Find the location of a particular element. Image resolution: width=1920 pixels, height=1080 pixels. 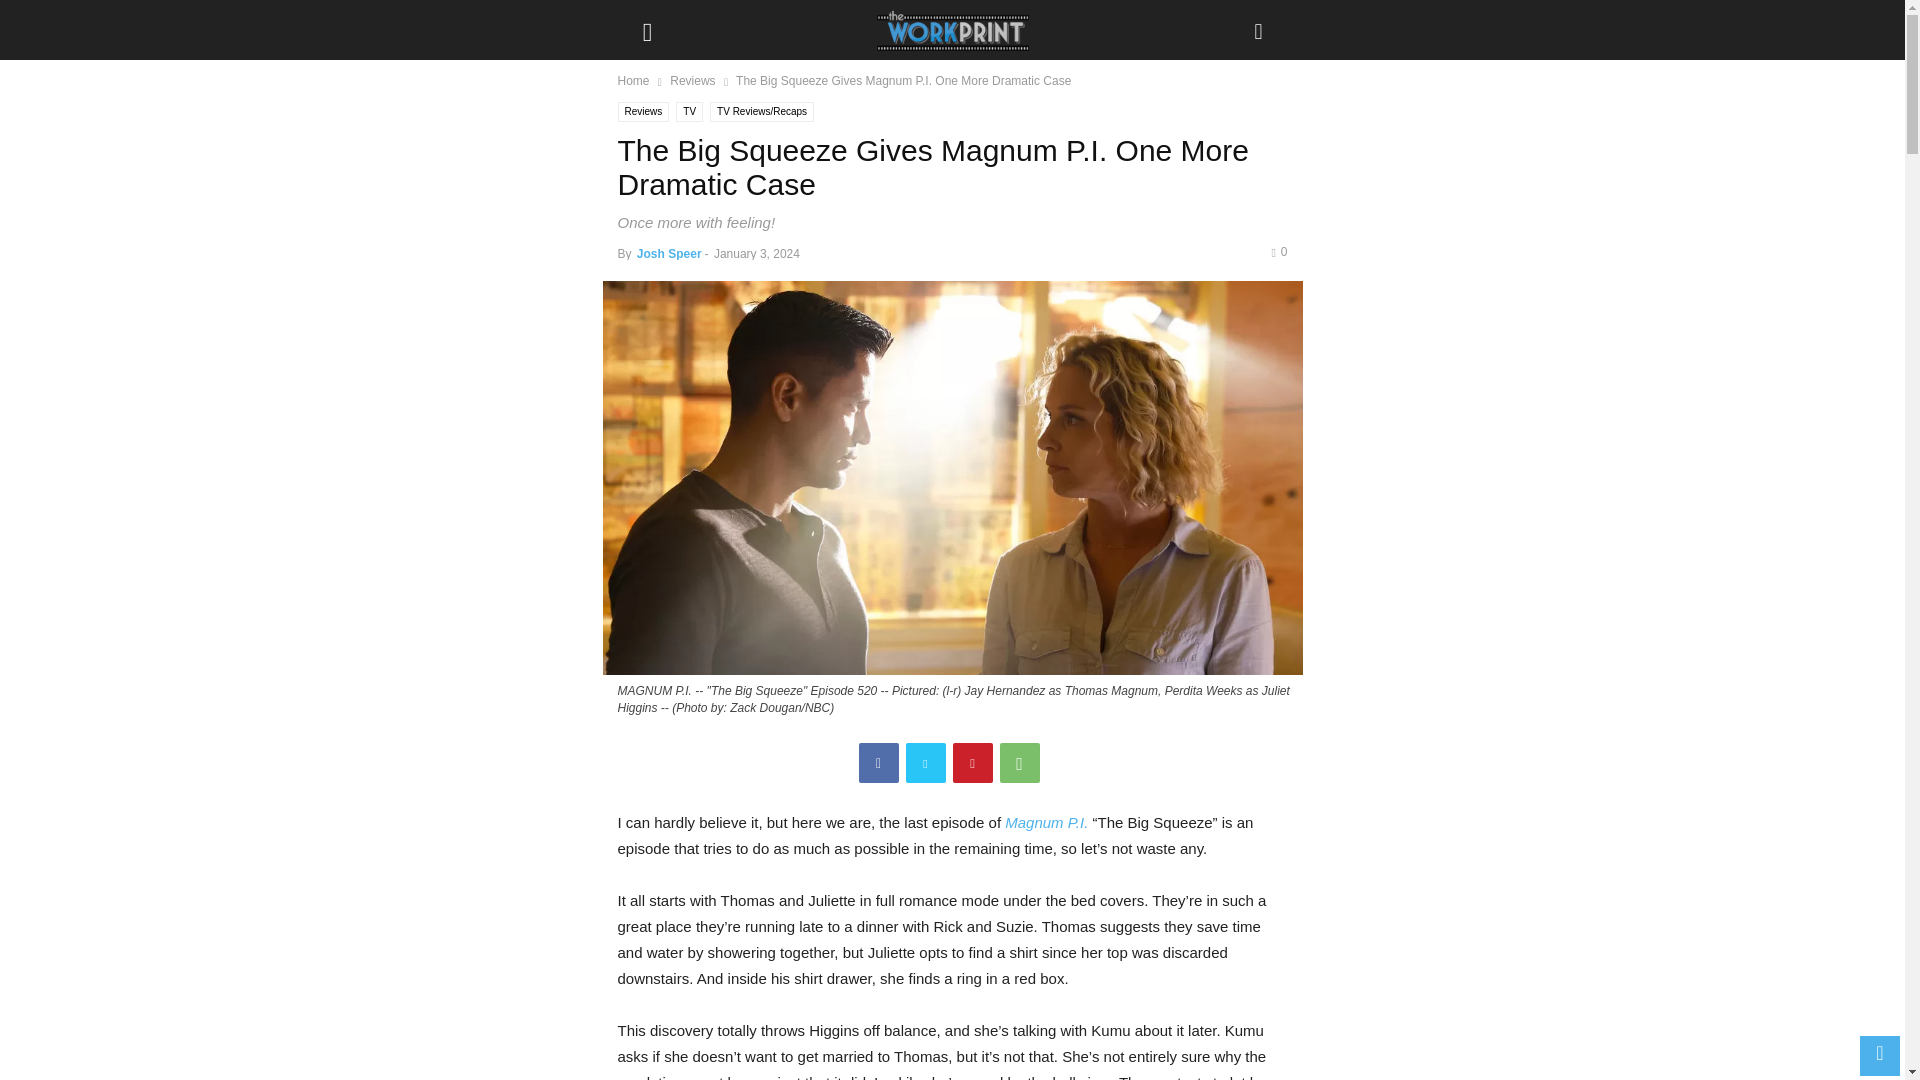

Reviews is located at coordinates (692, 80).